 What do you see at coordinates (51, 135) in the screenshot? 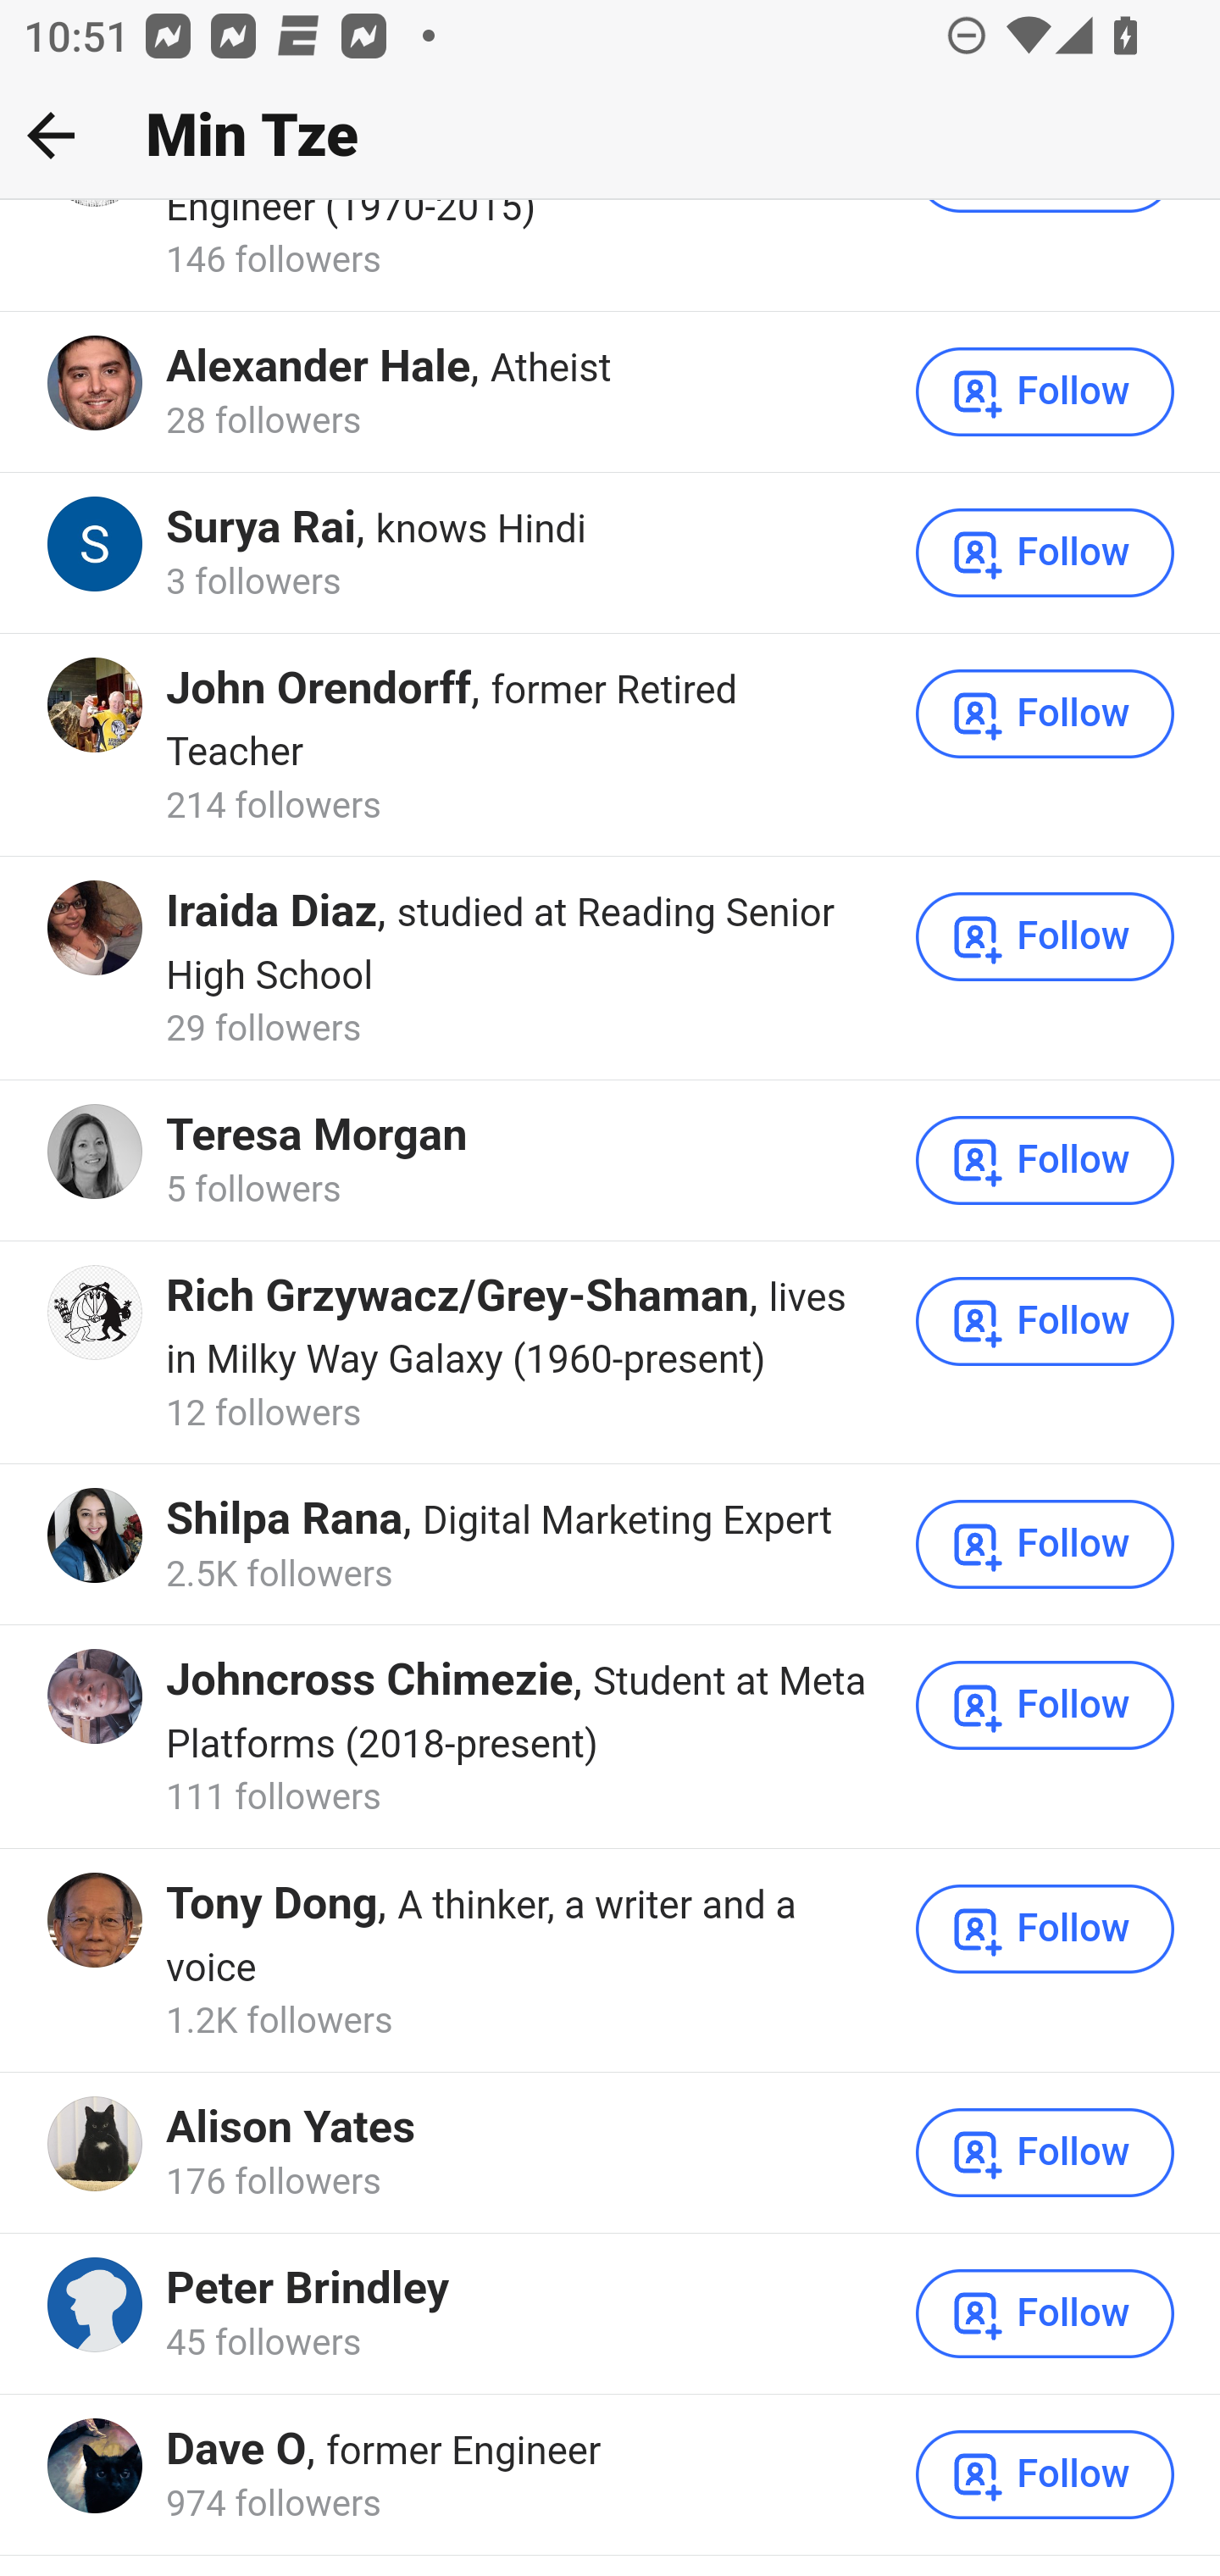
I see `Back` at bounding box center [51, 135].